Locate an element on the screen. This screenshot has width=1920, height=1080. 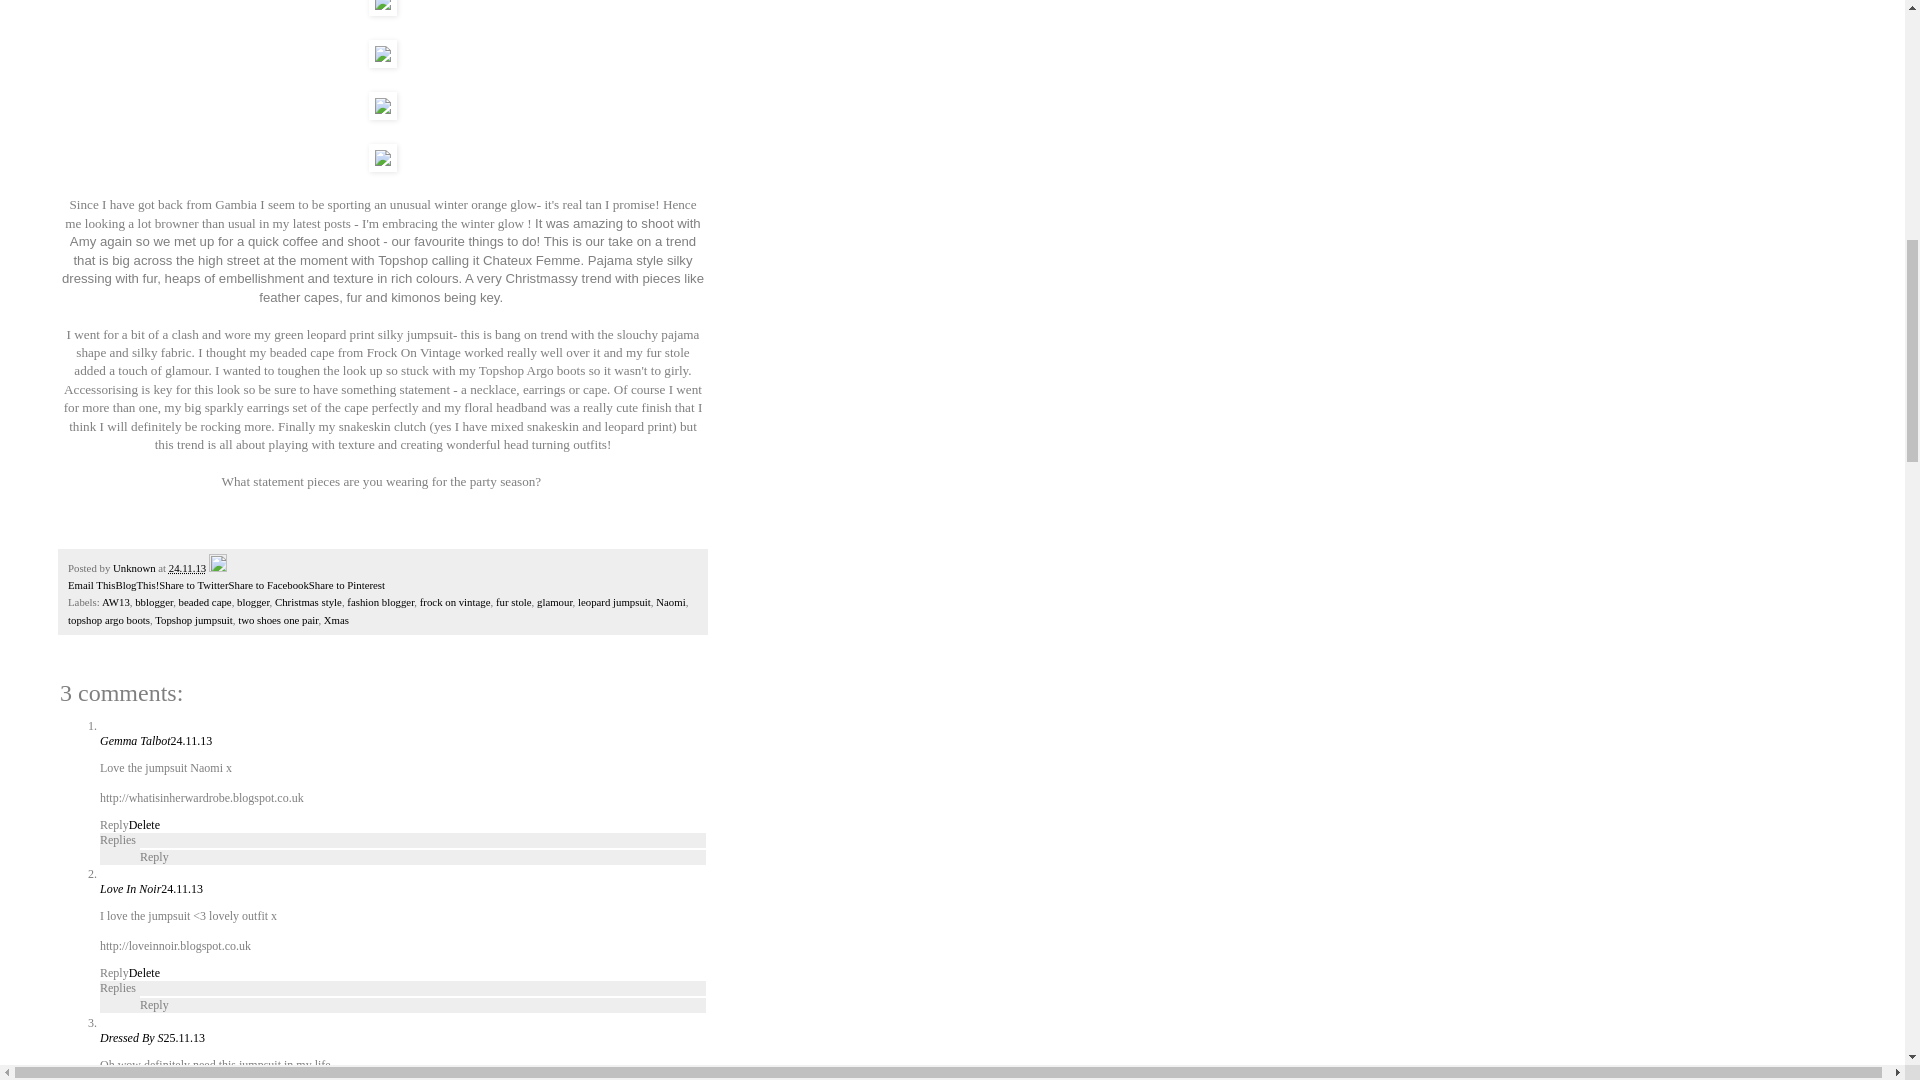
topshop argo boots is located at coordinates (108, 620).